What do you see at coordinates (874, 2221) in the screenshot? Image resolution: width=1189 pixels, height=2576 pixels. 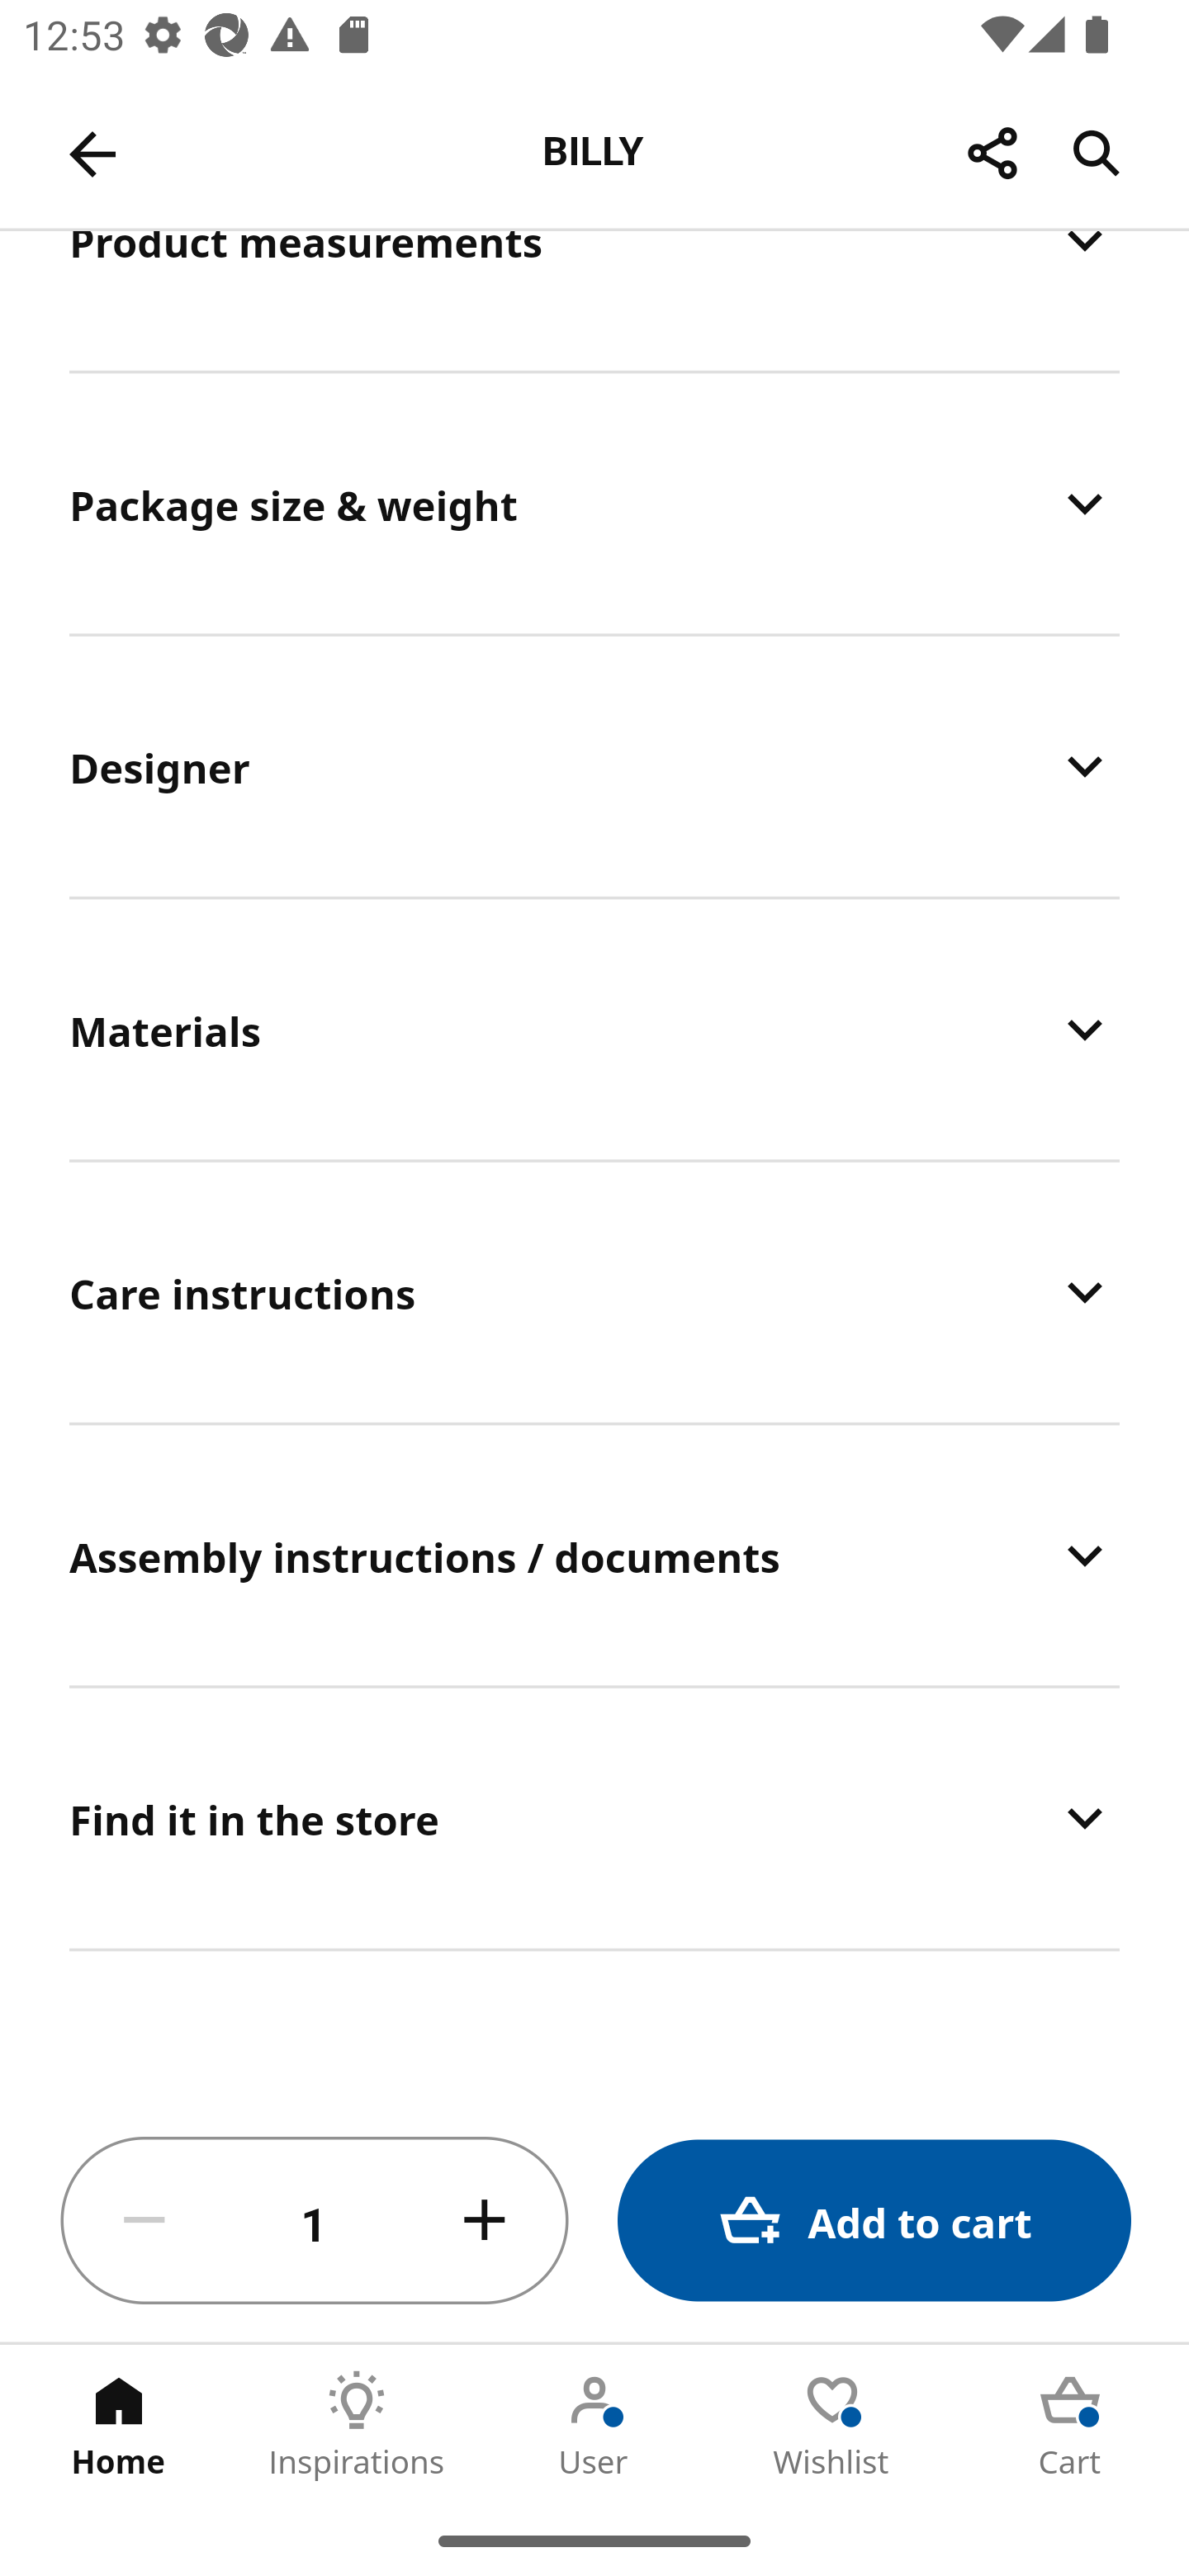 I see `Add to cart` at bounding box center [874, 2221].